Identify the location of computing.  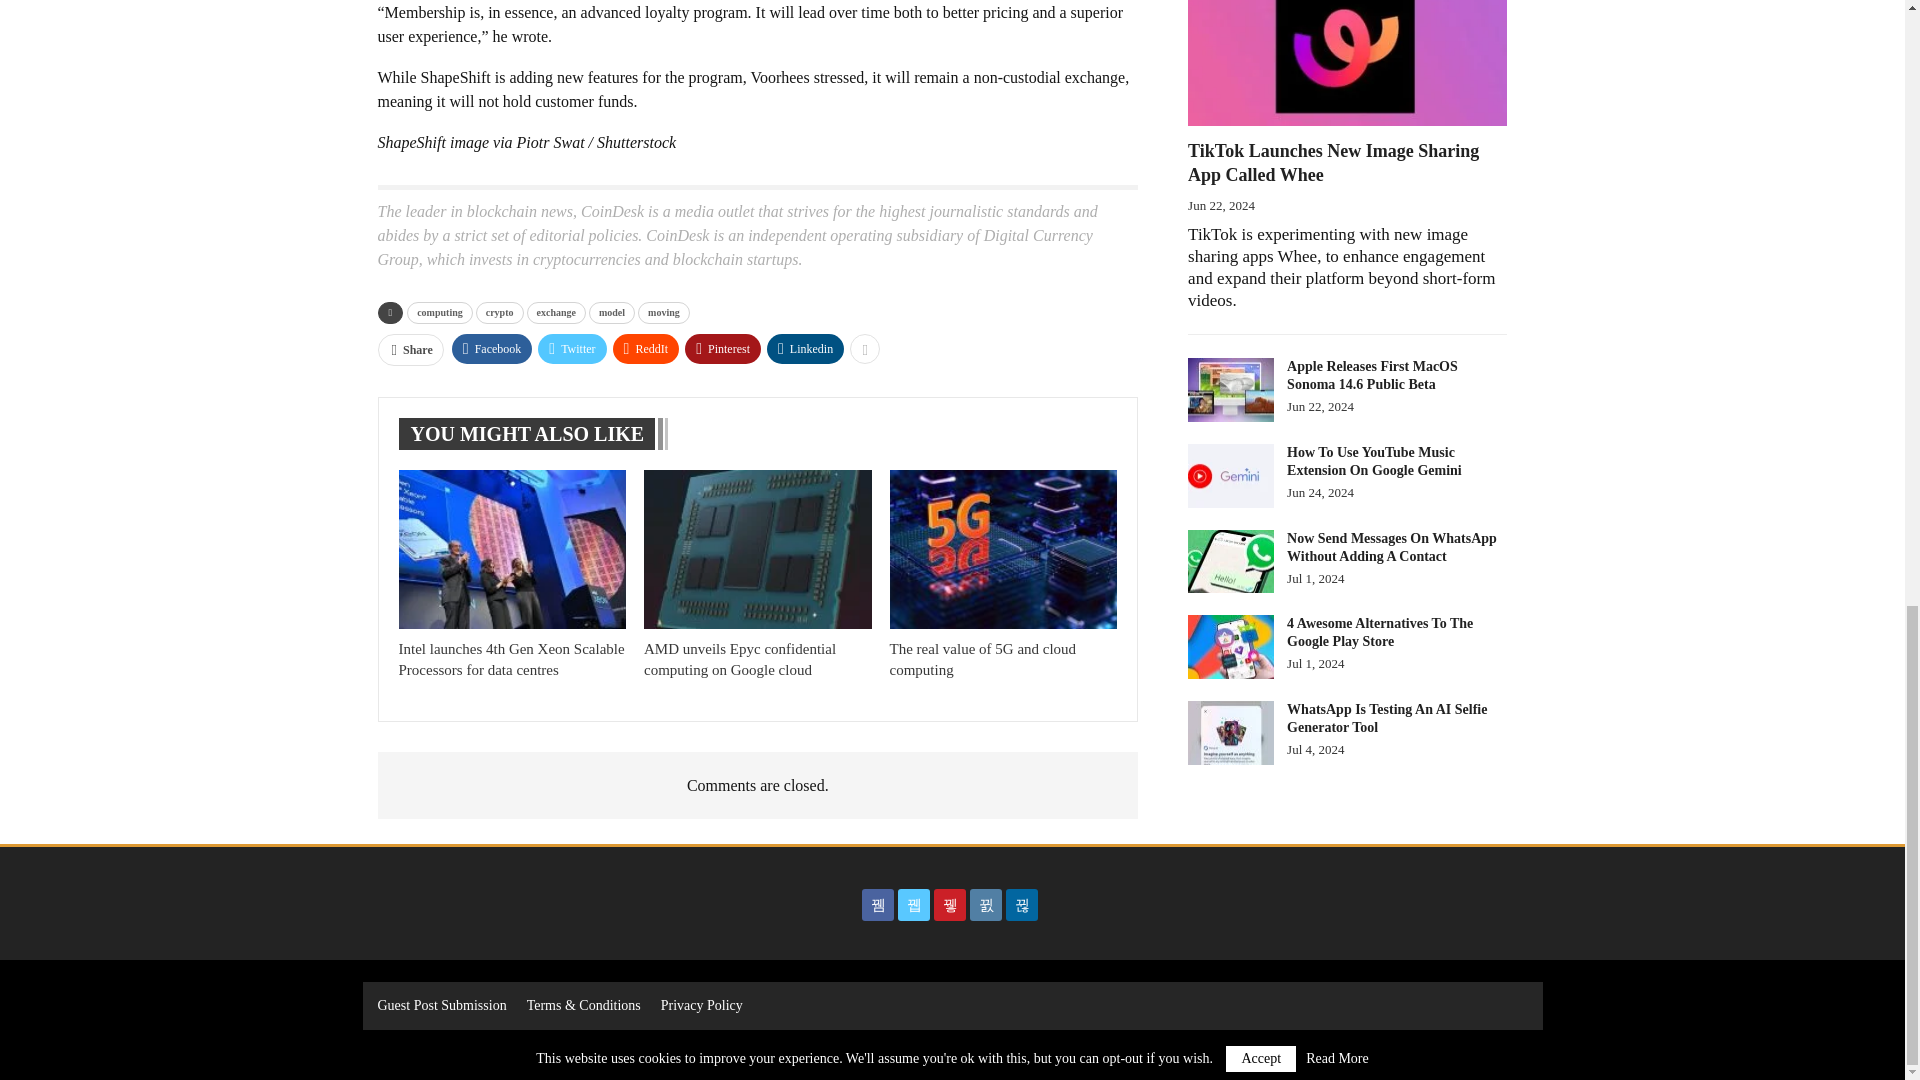
(440, 313).